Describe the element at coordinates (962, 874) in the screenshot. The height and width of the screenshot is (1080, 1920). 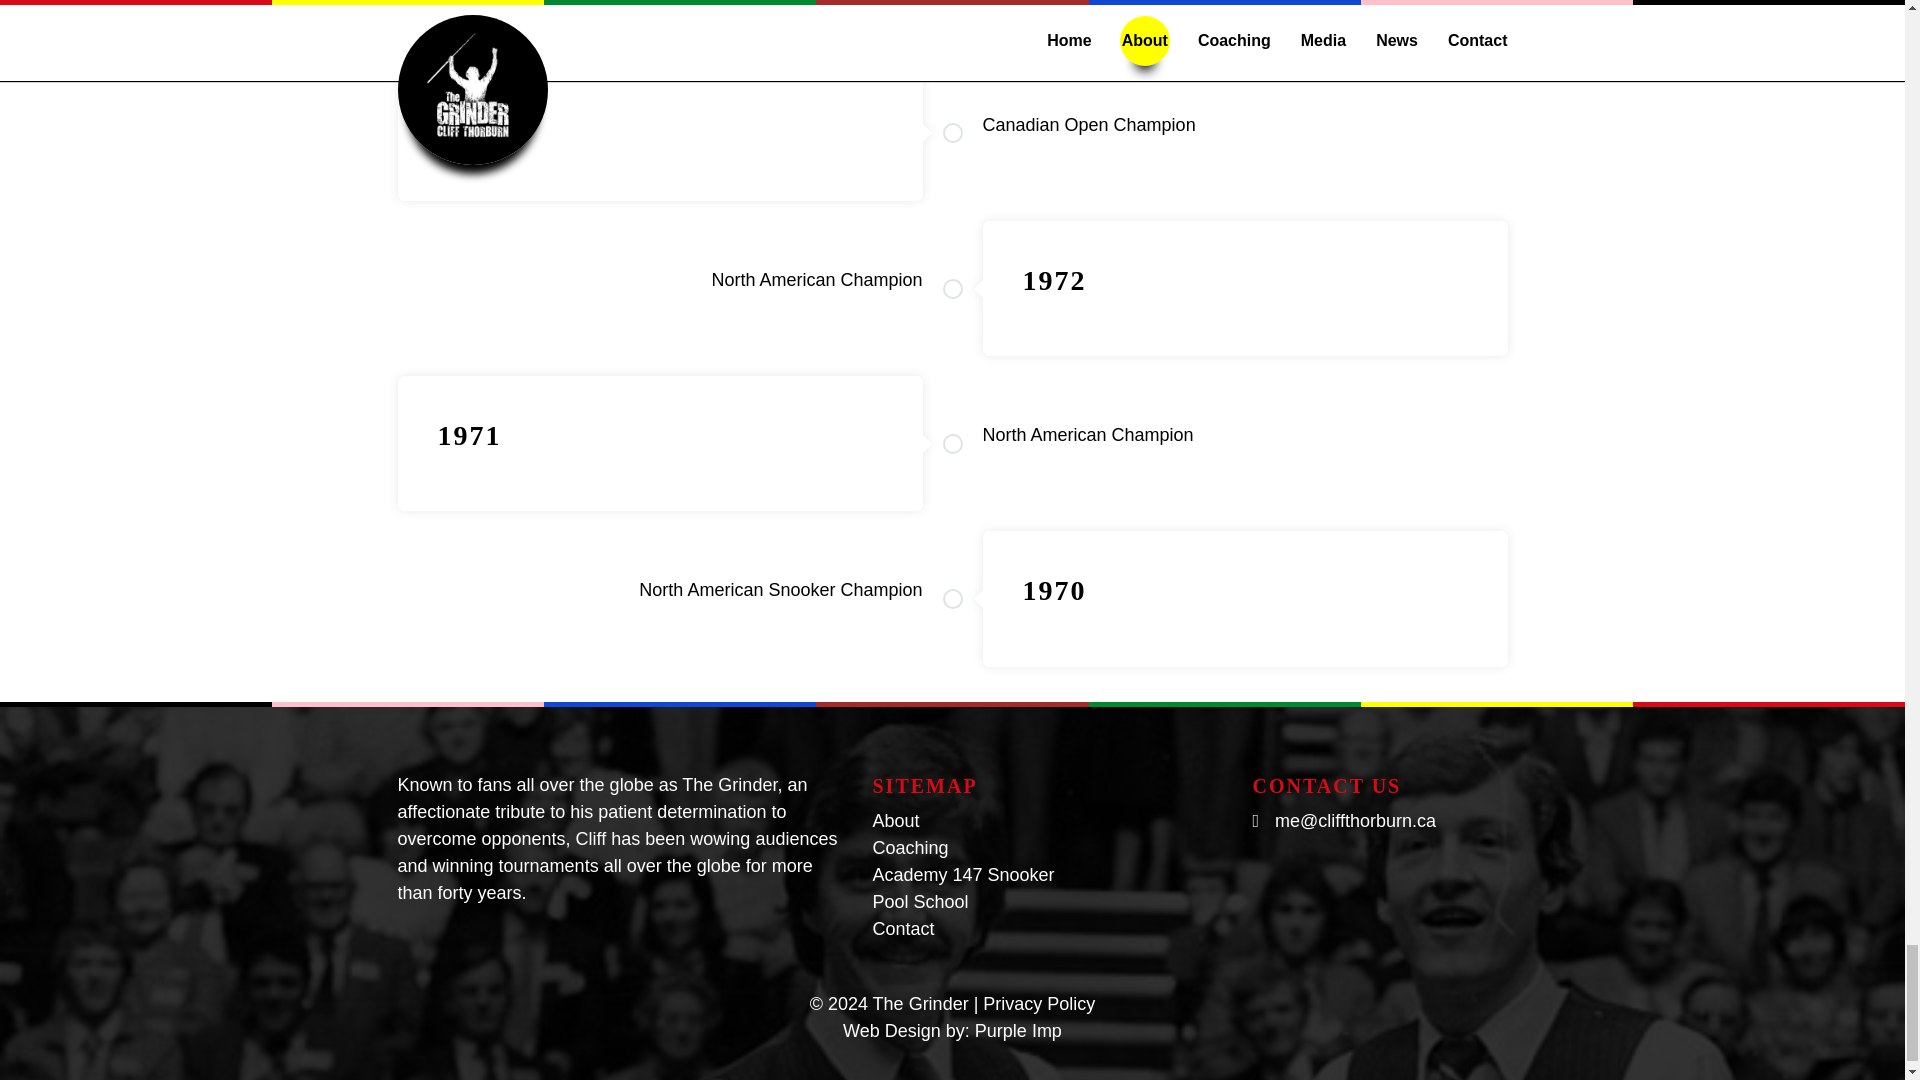
I see `Academy 147 Snooker` at that location.